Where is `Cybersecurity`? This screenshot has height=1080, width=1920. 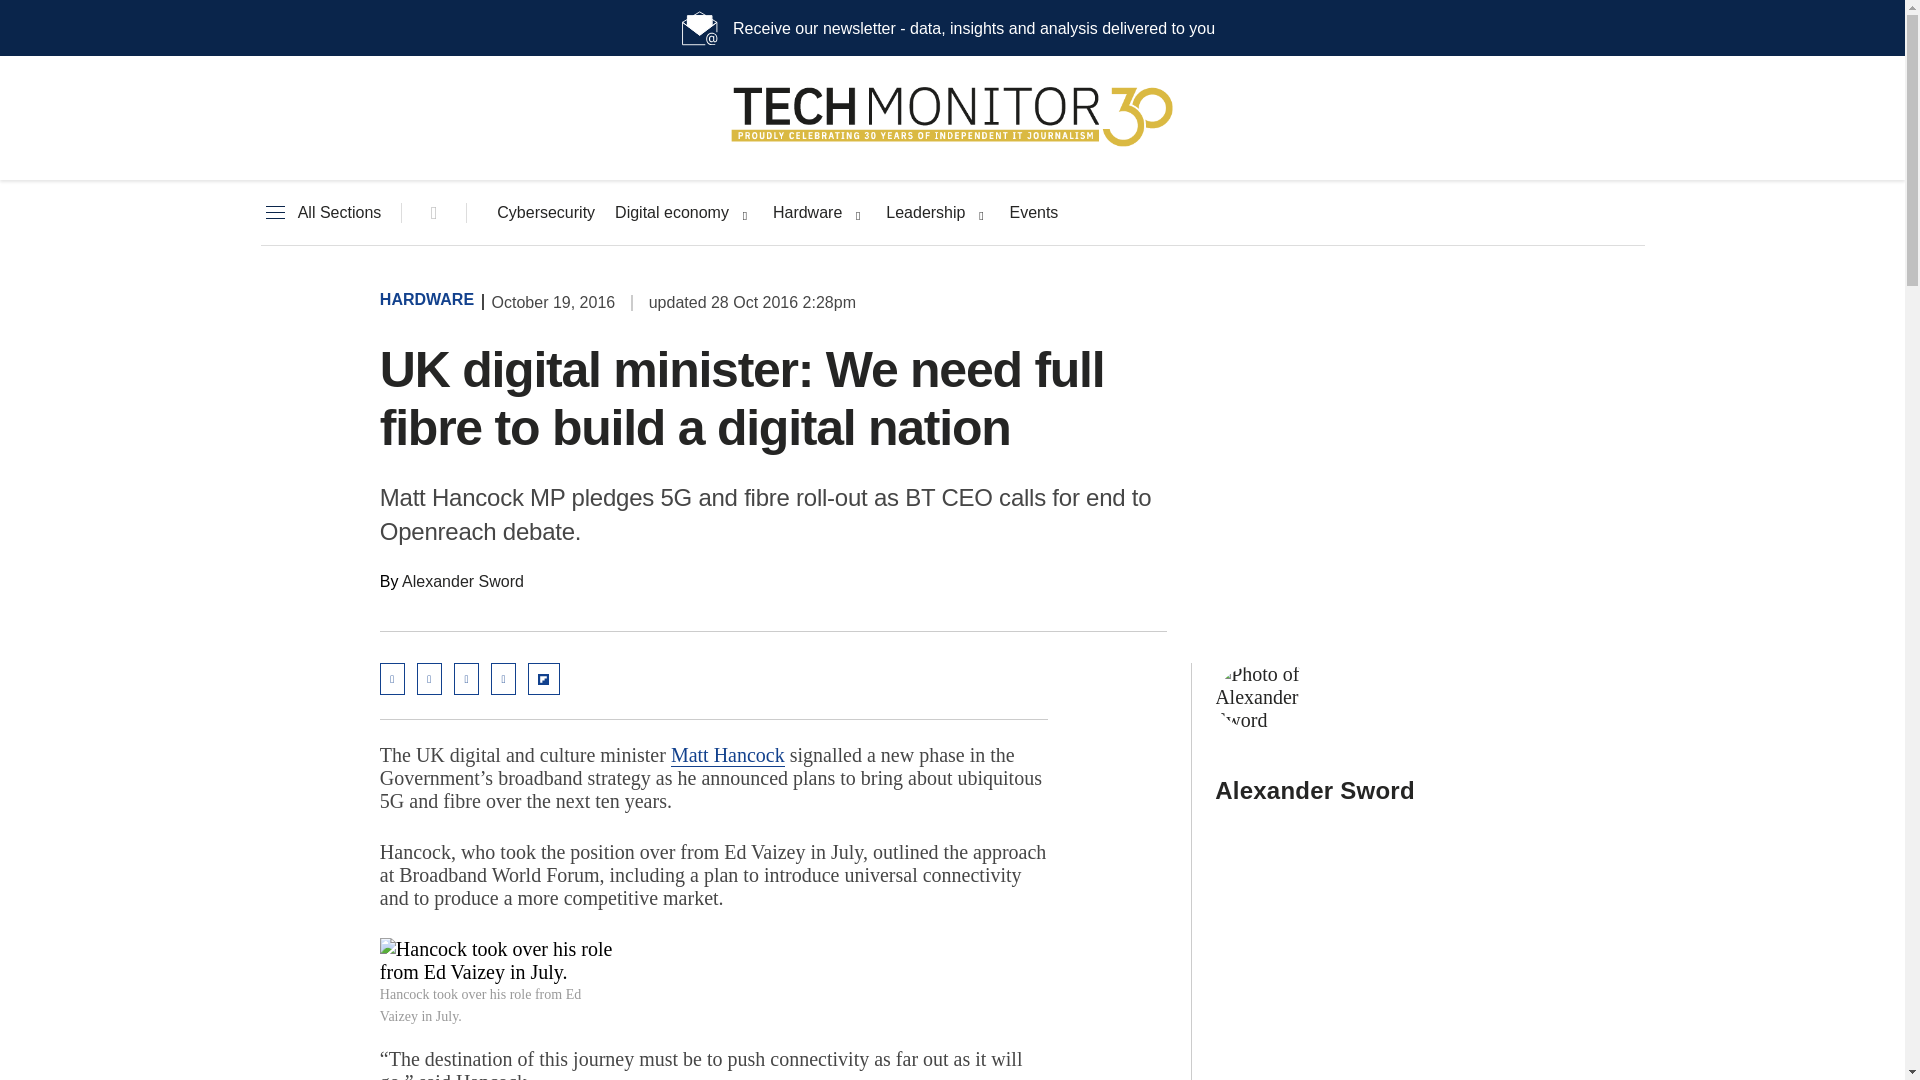 Cybersecurity is located at coordinates (546, 213).